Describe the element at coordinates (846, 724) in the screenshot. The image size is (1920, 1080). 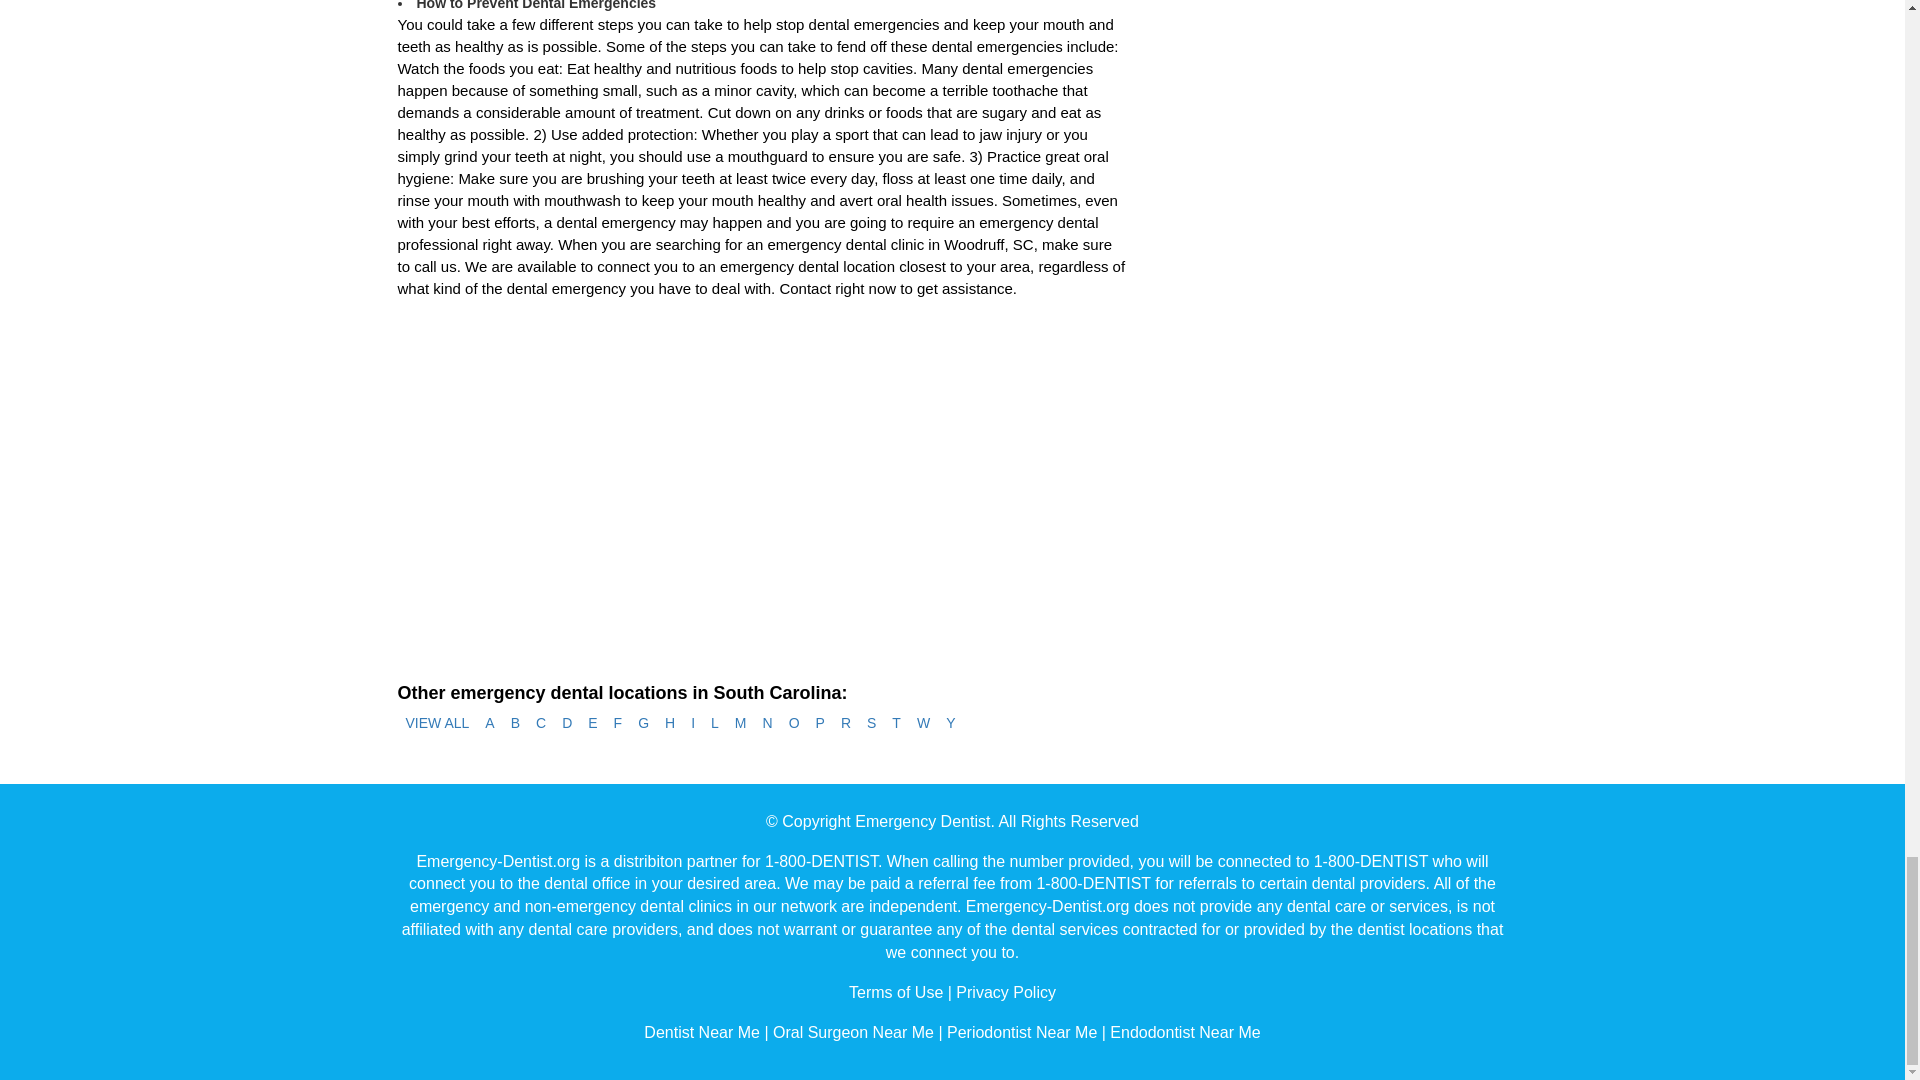
I see `R` at that location.